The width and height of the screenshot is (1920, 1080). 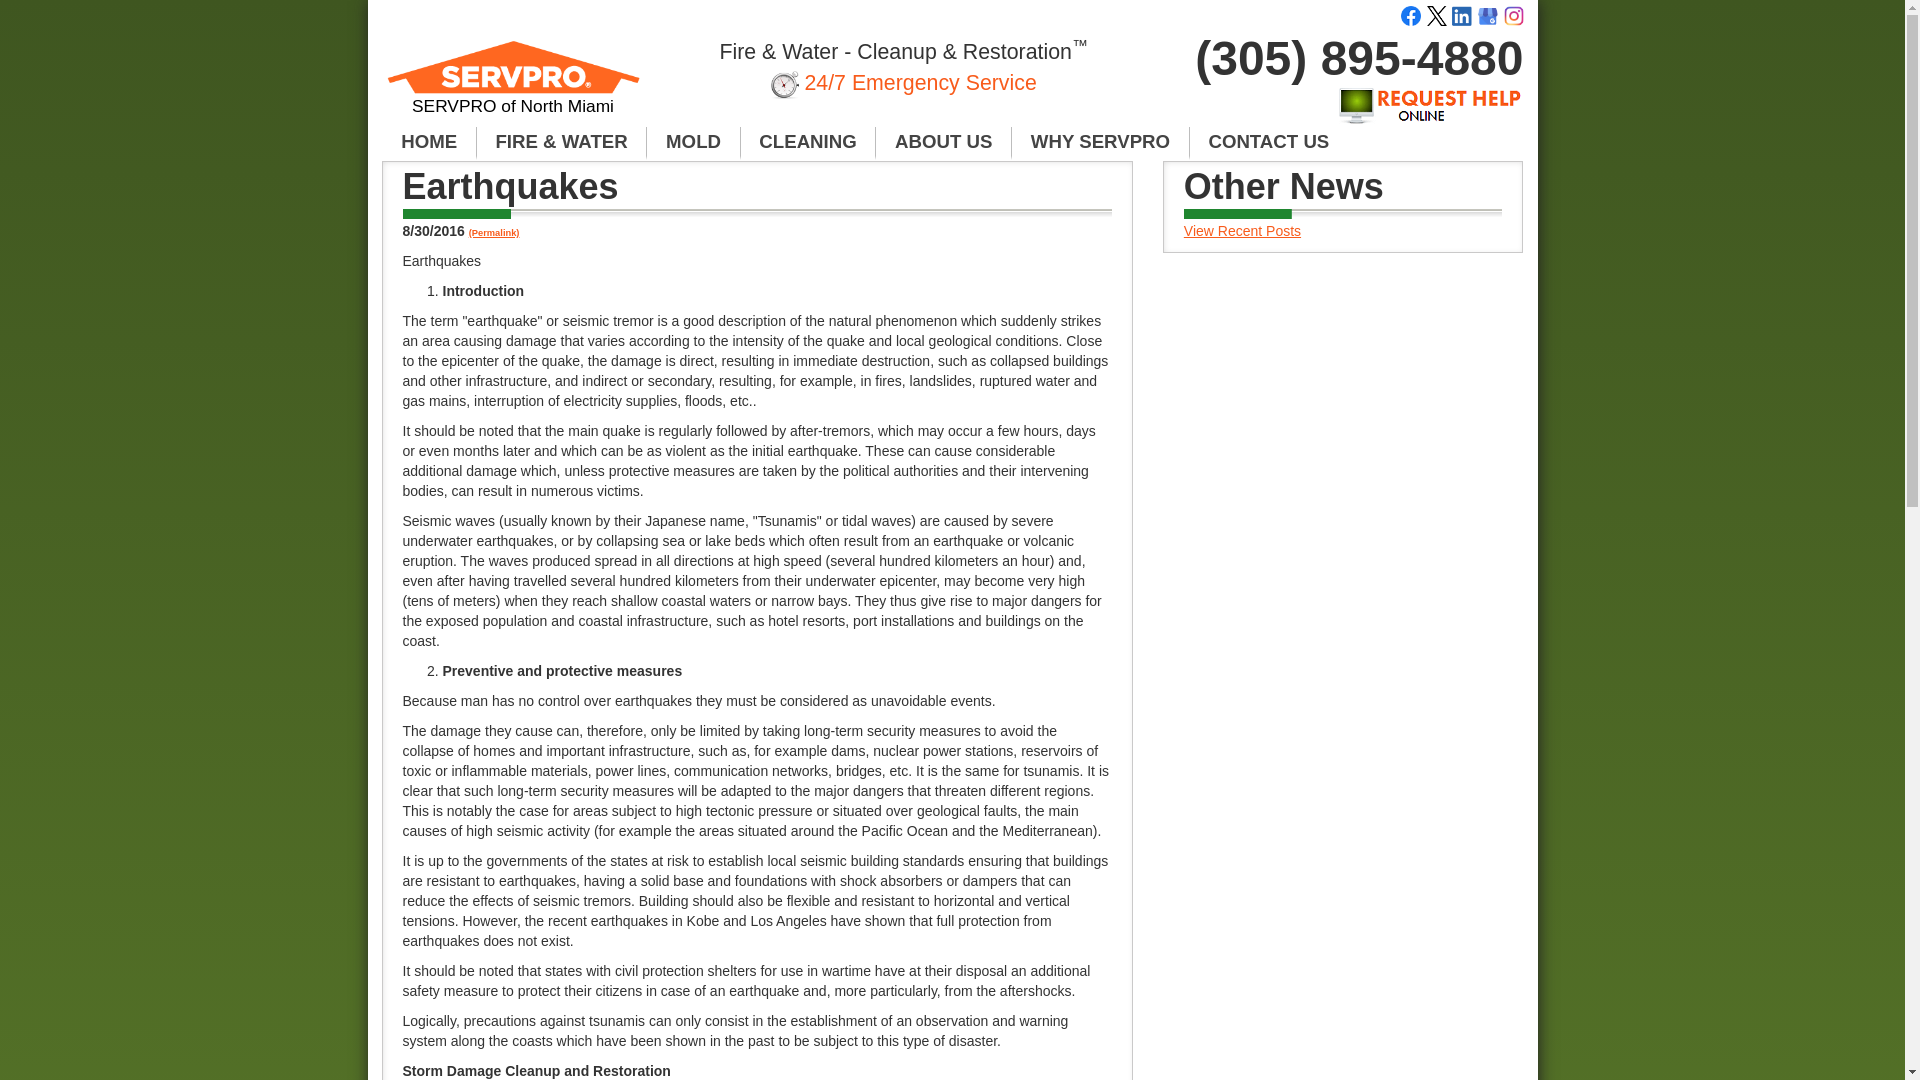 What do you see at coordinates (943, 142) in the screenshot?
I see `ABOUT US` at bounding box center [943, 142].